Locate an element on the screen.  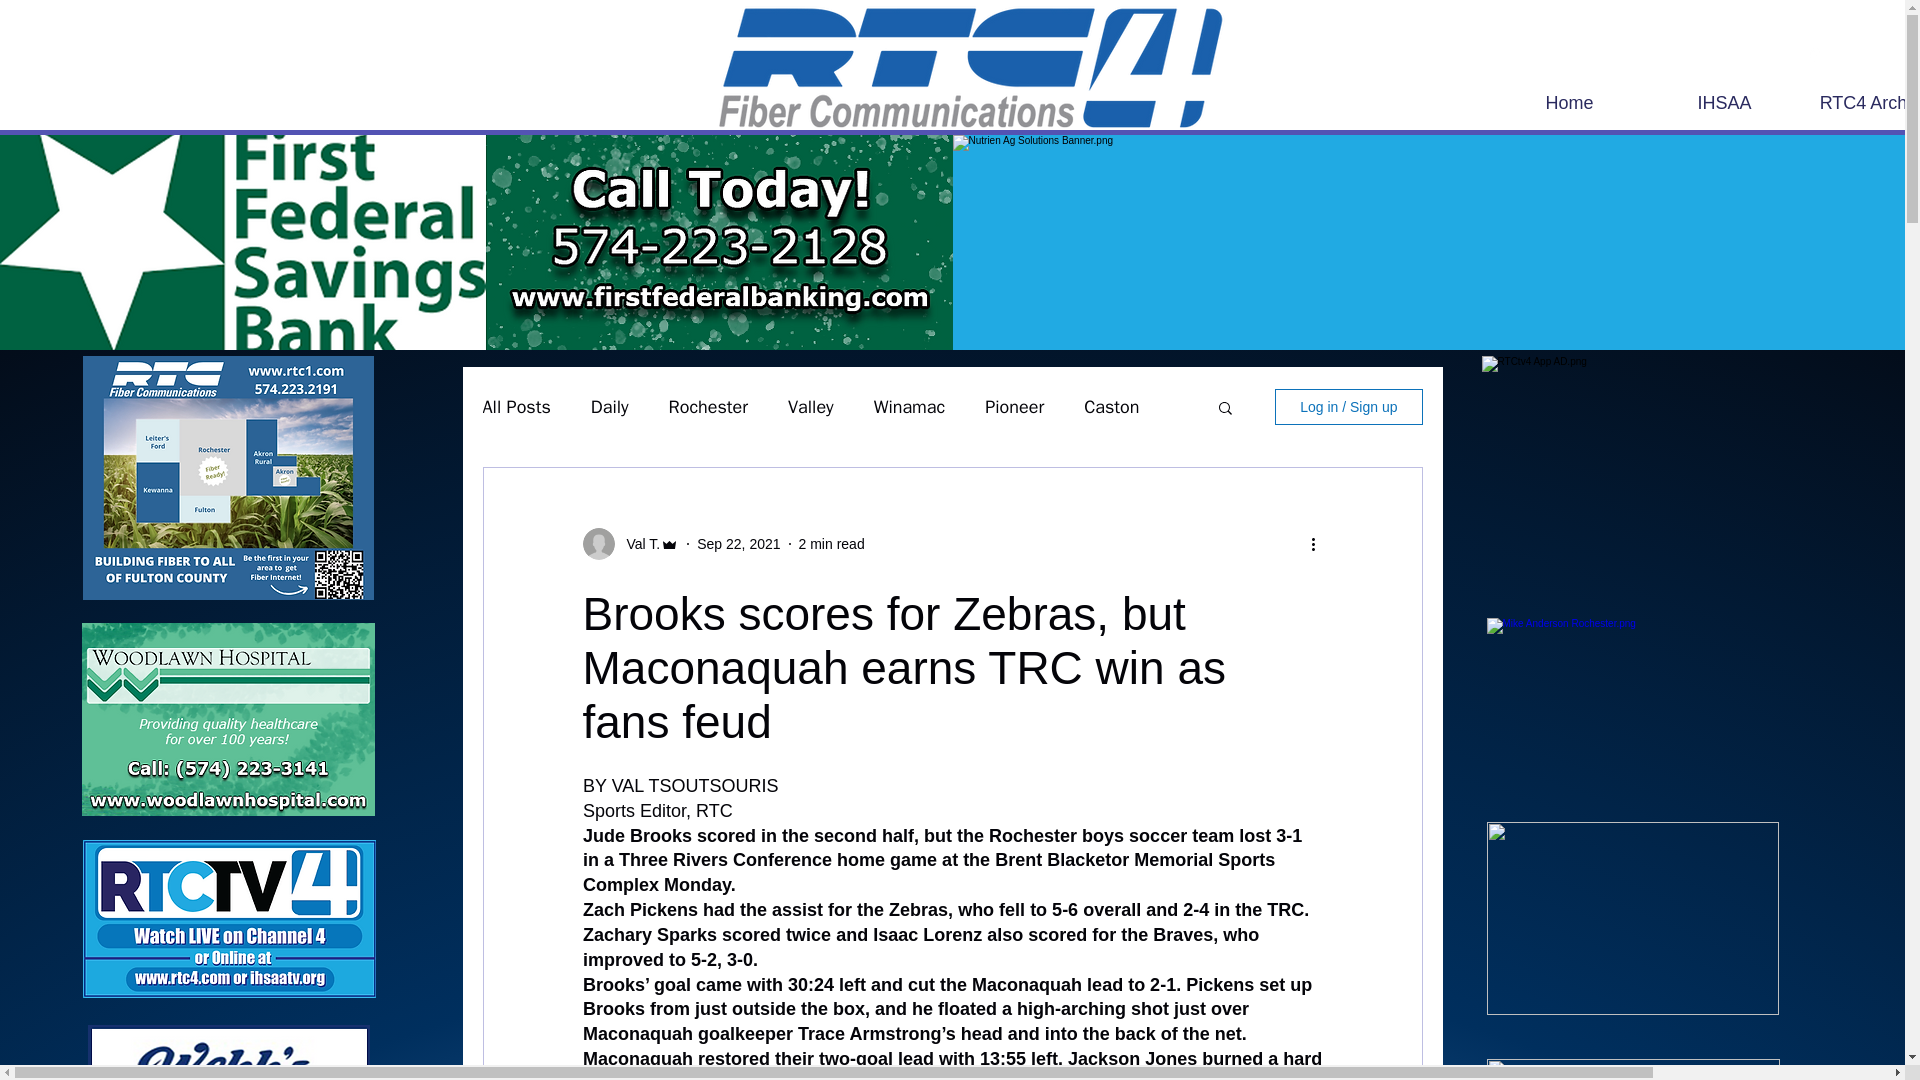
Home is located at coordinates (1569, 102).